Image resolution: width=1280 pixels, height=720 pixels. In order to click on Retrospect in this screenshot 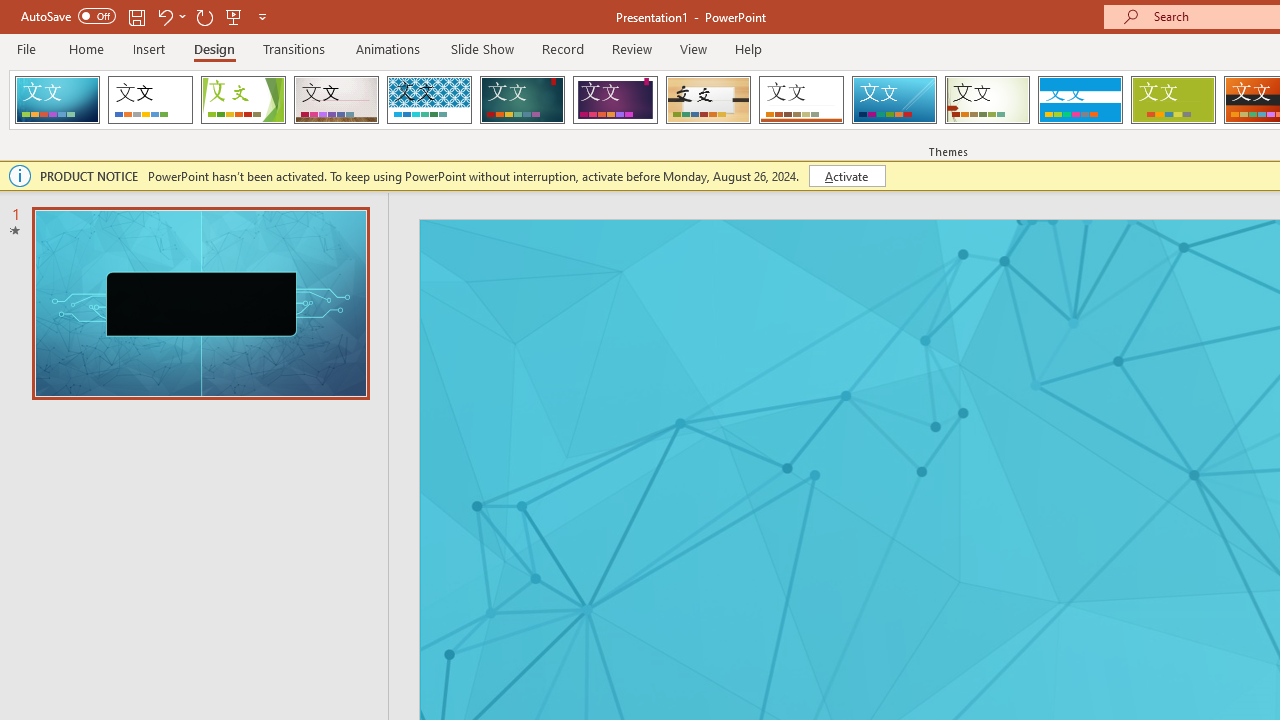, I will do `click(801, 100)`.